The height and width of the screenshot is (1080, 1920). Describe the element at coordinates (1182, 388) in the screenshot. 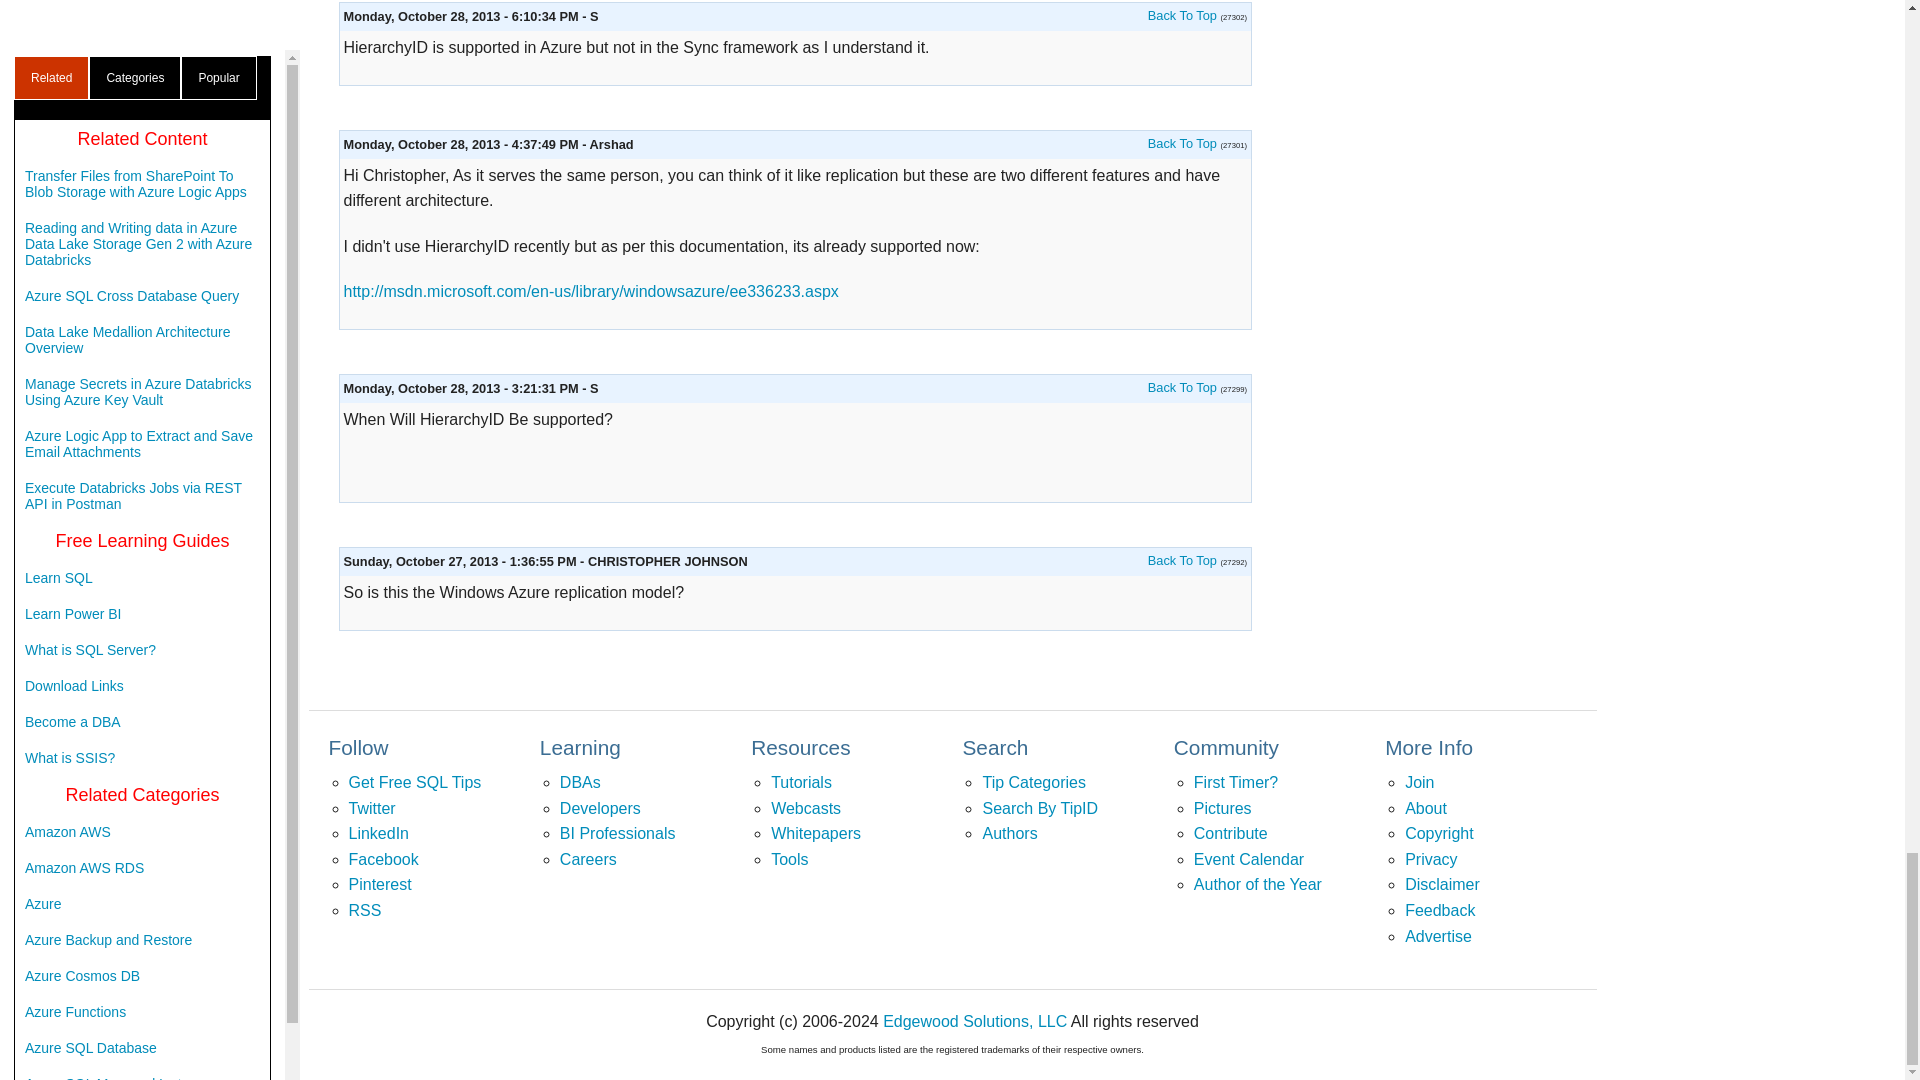

I see `read the tip` at that location.